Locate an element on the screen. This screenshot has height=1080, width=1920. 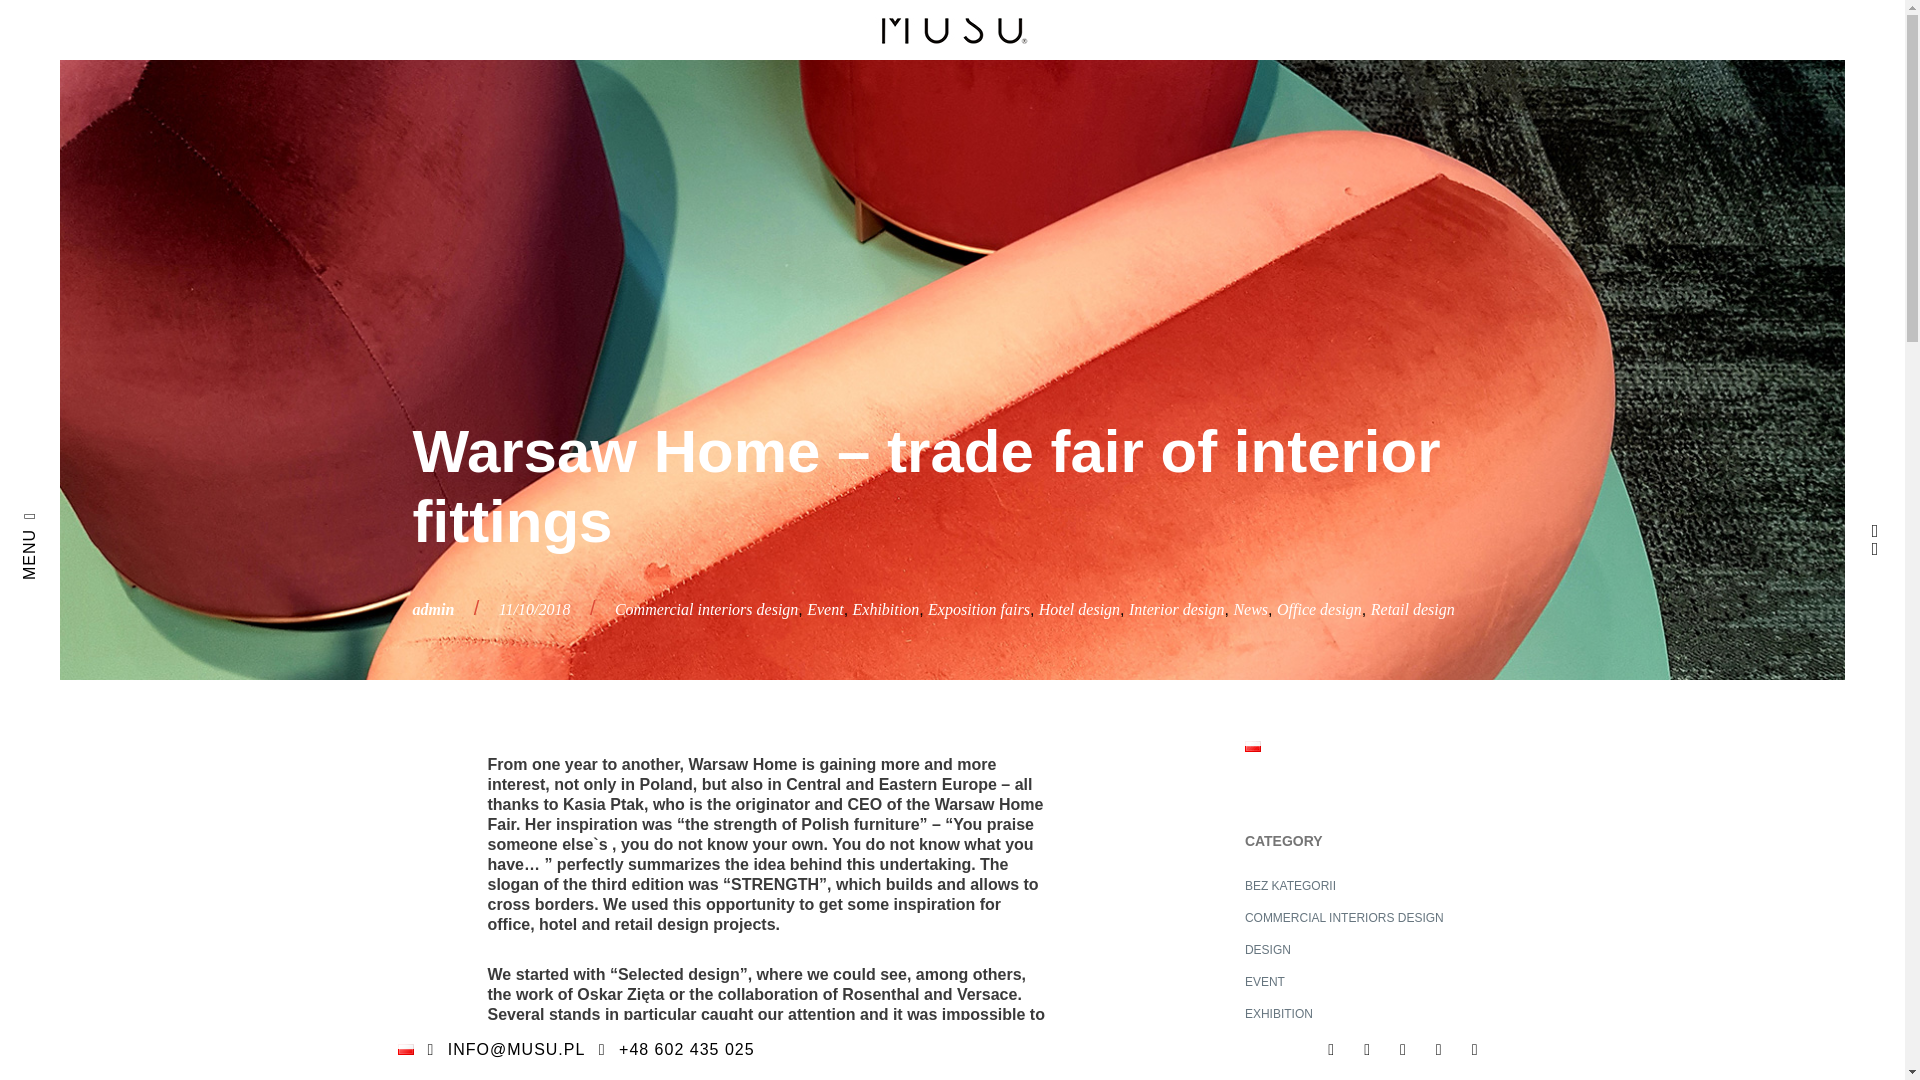
Office design is located at coordinates (1318, 608).